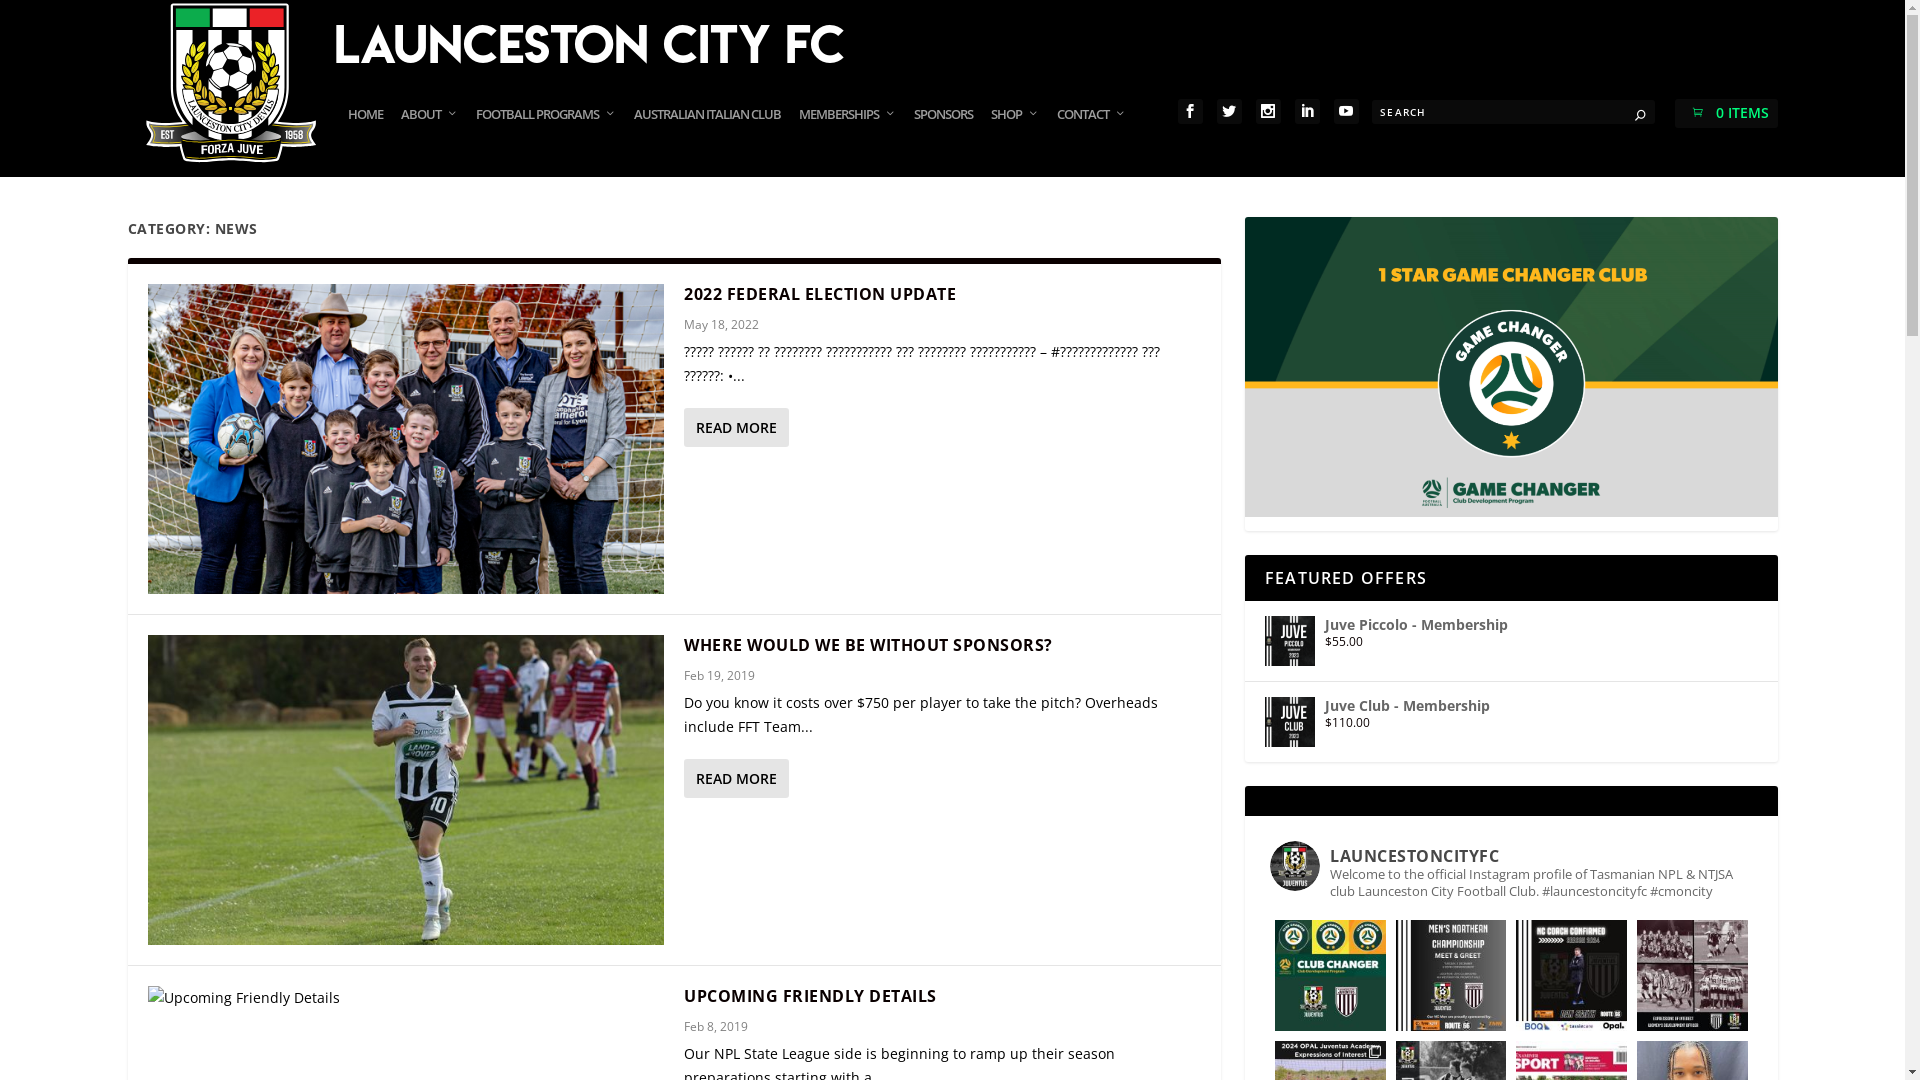 This screenshot has width=1920, height=1080. Describe the element at coordinates (1092, 134) in the screenshot. I see `CONTACT` at that location.